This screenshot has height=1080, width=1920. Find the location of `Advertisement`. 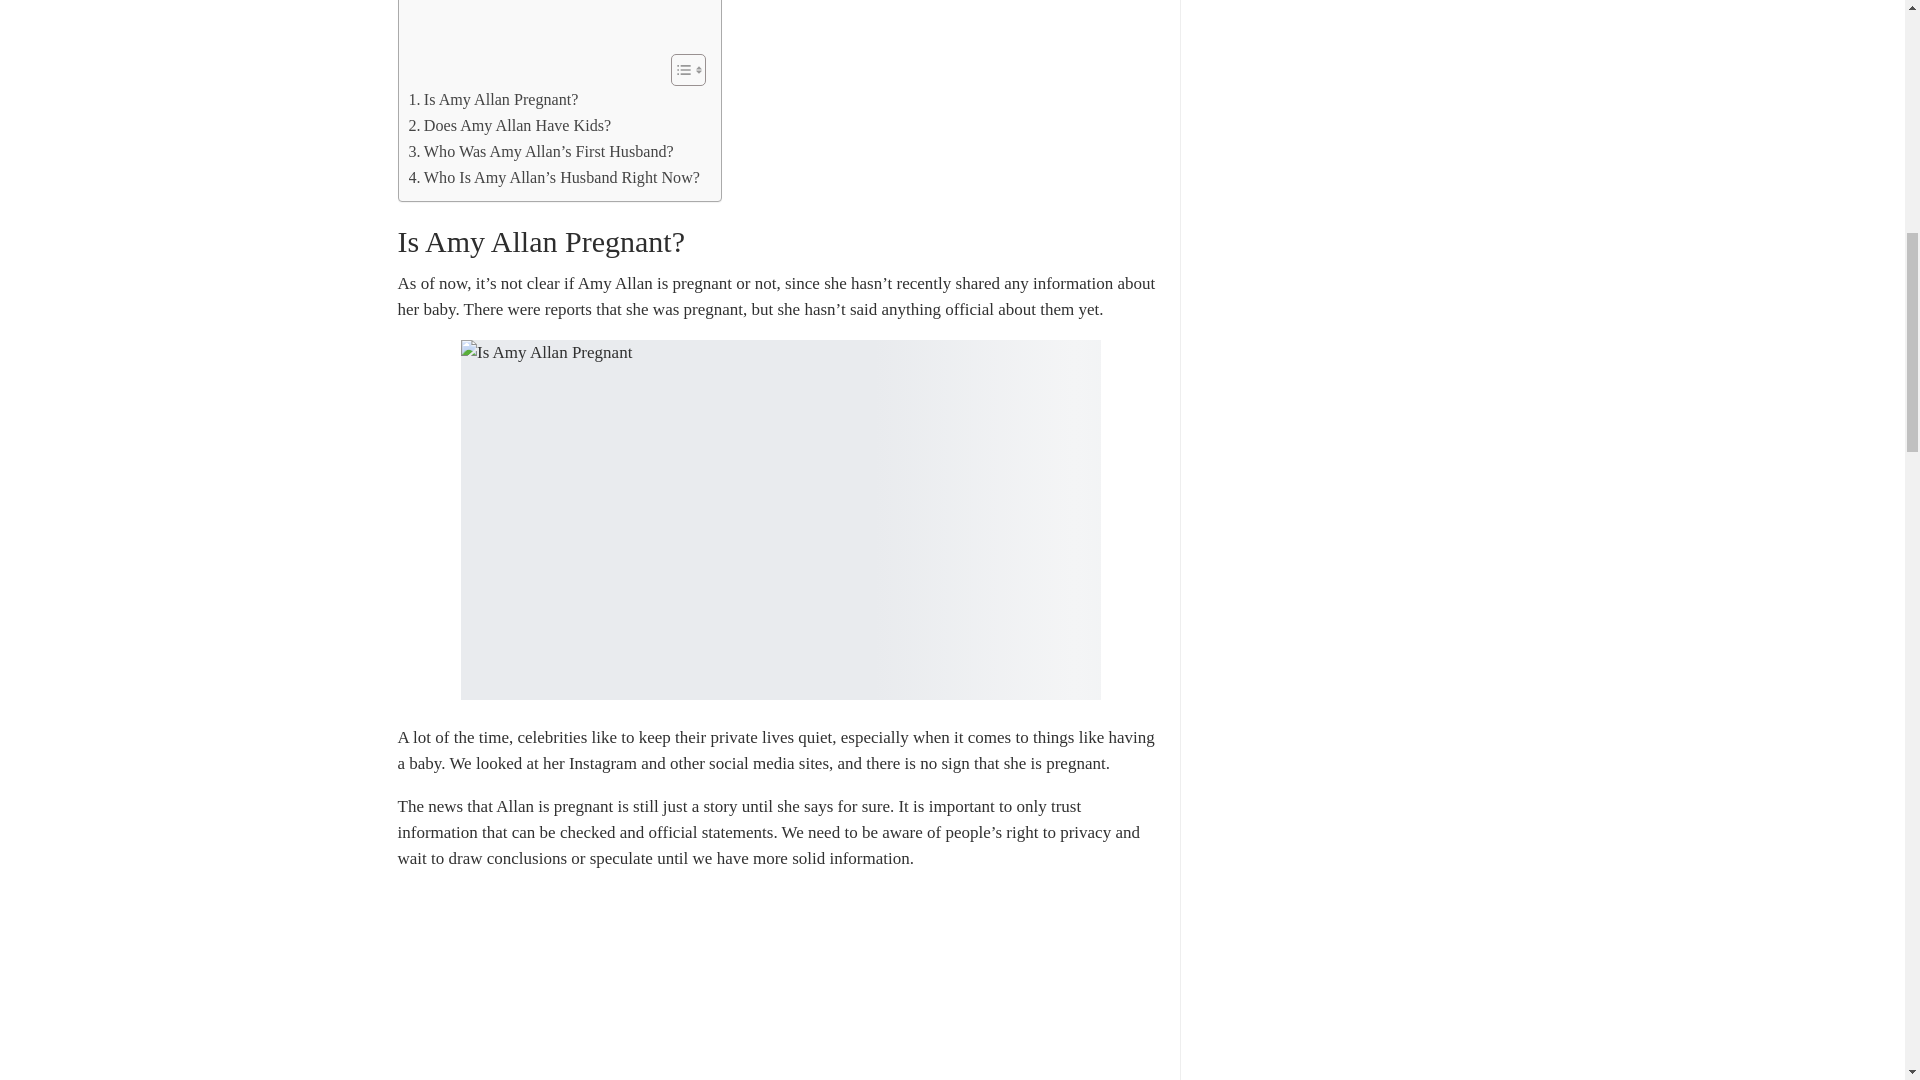

Advertisement is located at coordinates (554, 26).